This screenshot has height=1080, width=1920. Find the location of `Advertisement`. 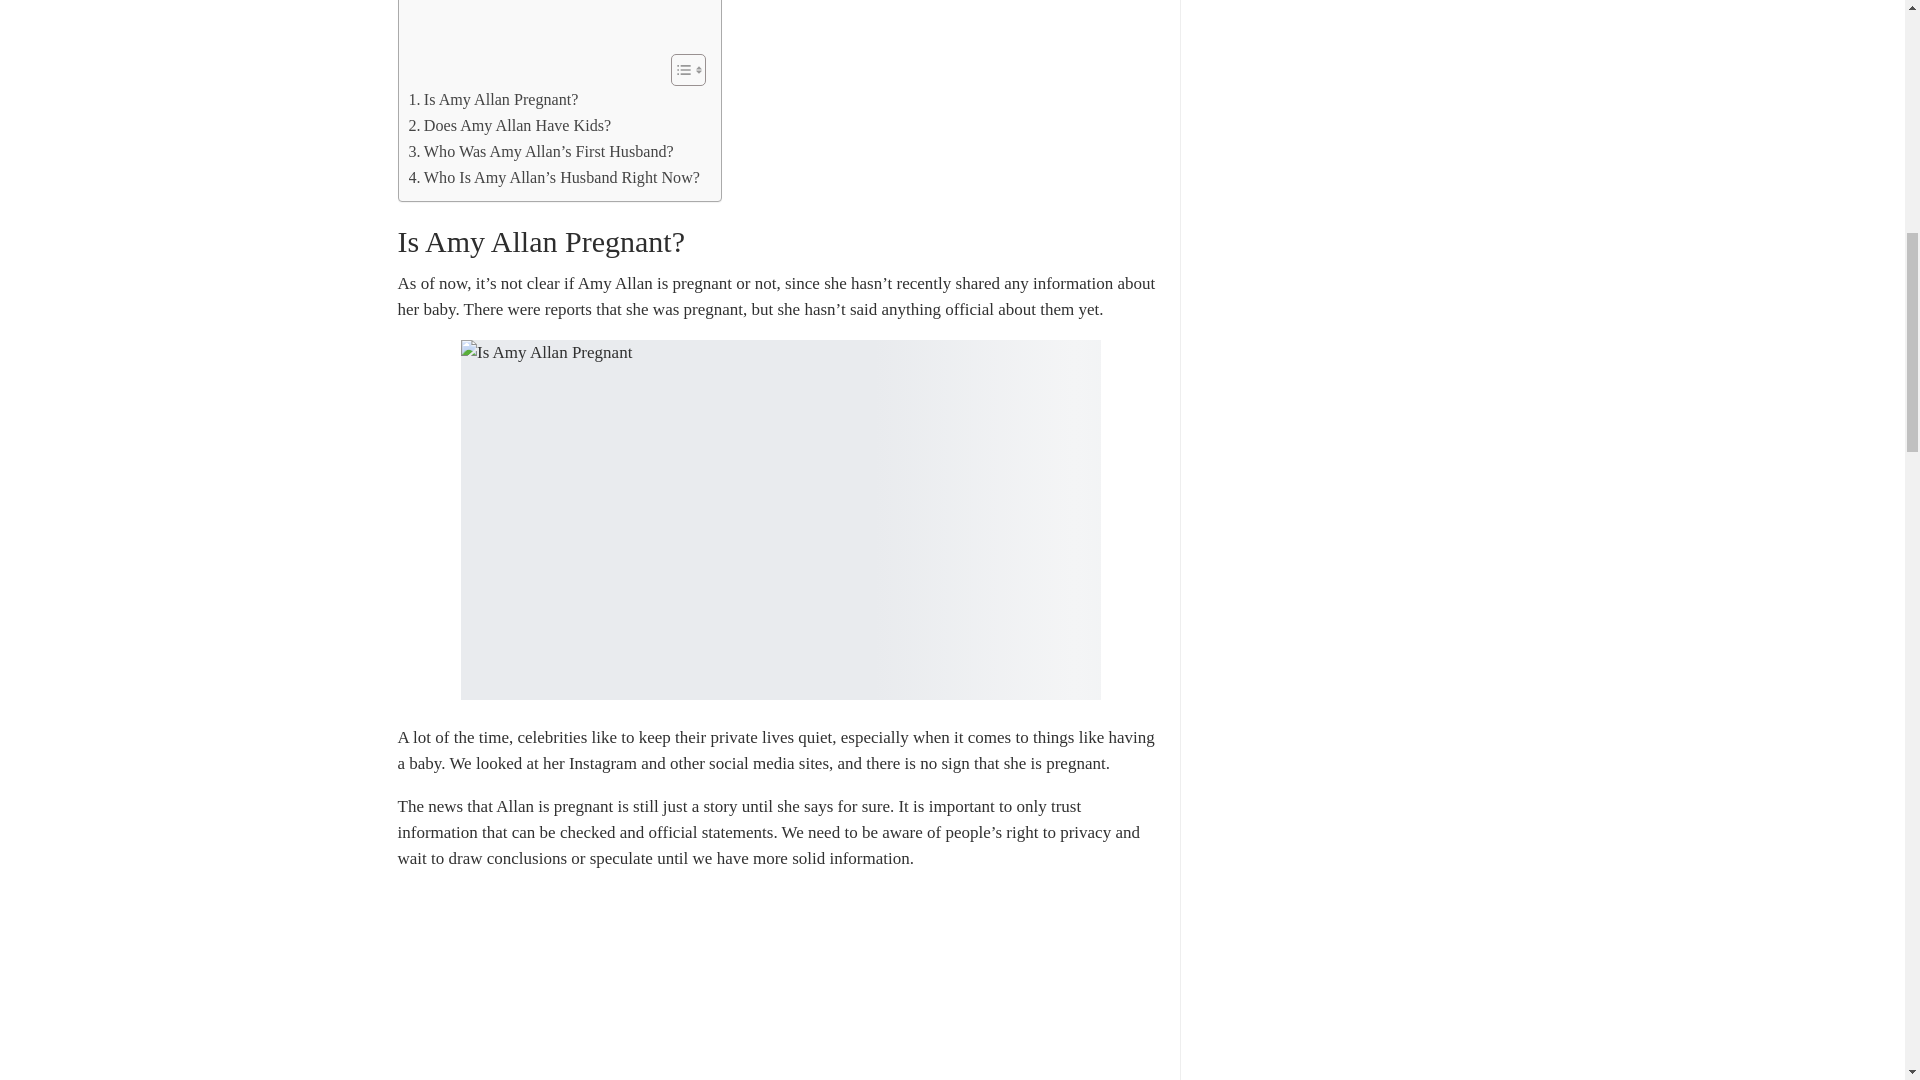

Advertisement is located at coordinates (554, 26).